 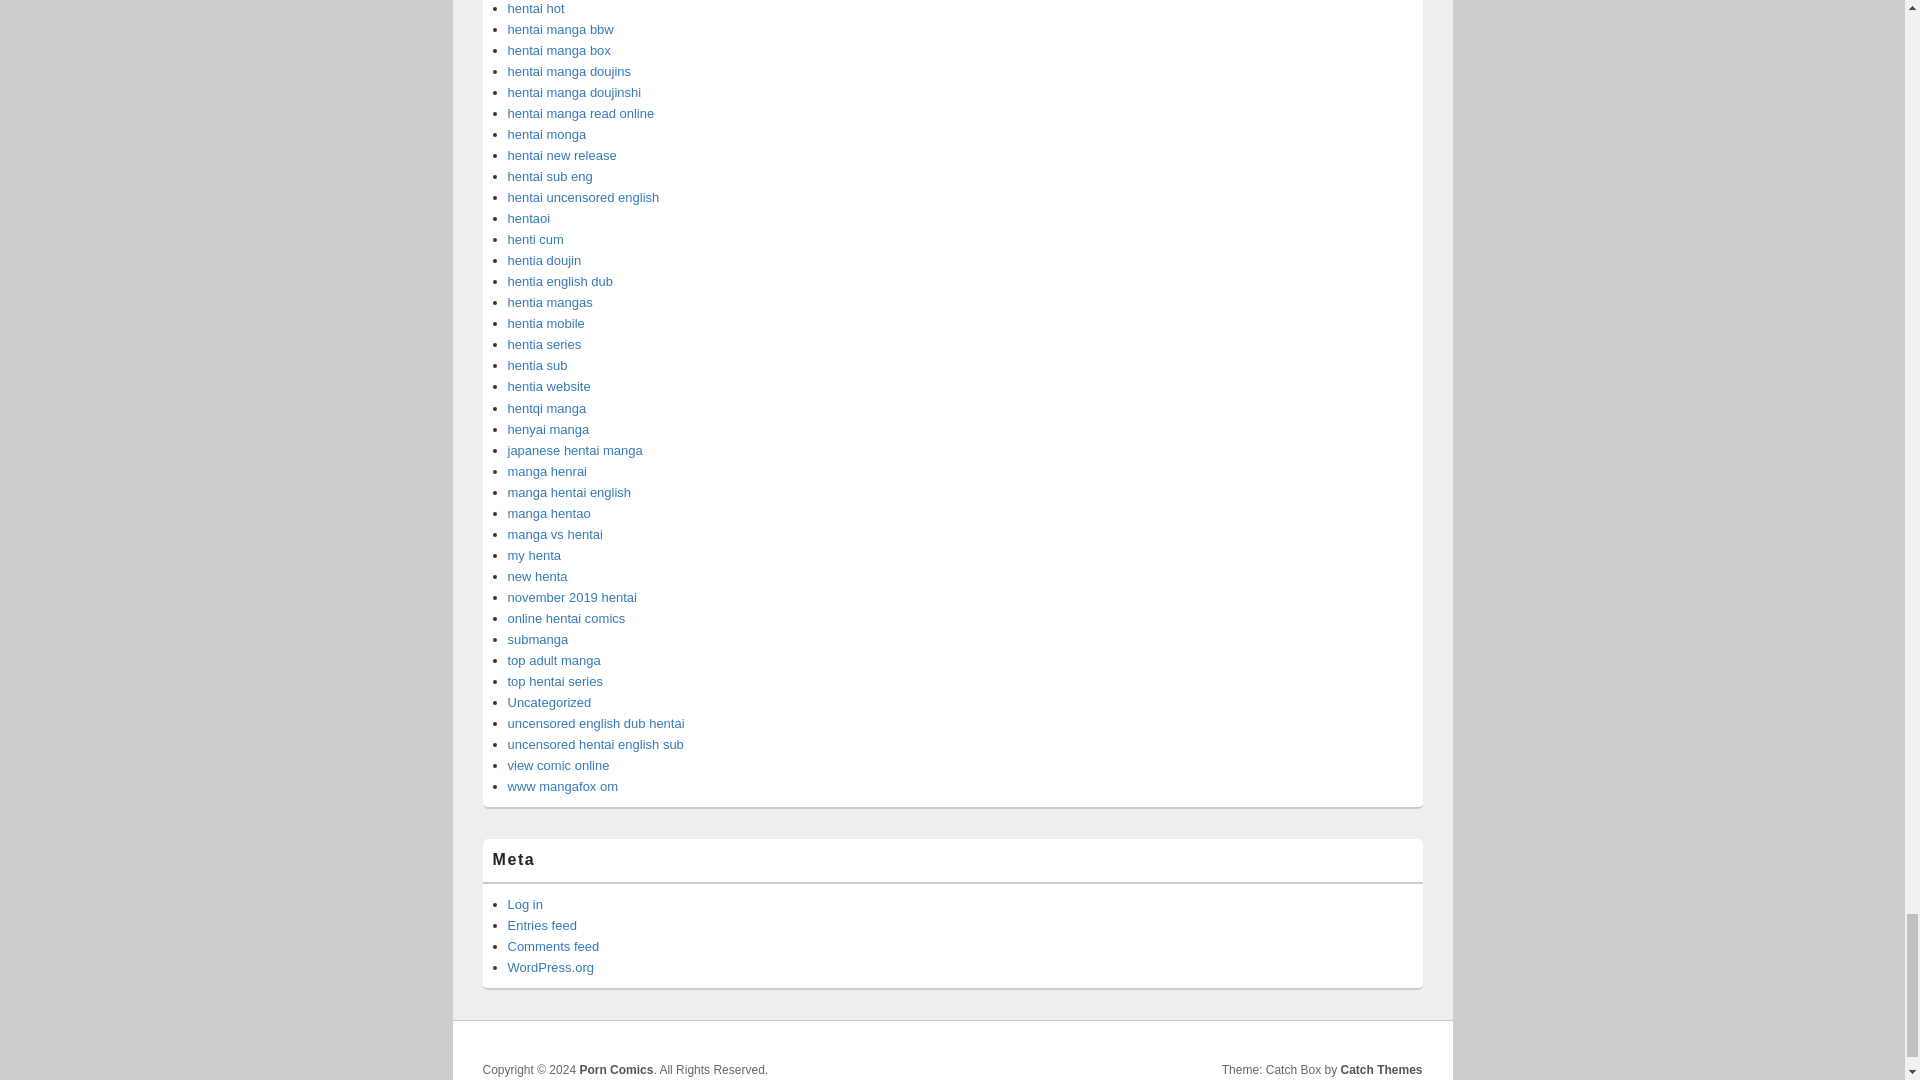 What do you see at coordinates (616, 1069) in the screenshot?
I see `Porn Comics` at bounding box center [616, 1069].